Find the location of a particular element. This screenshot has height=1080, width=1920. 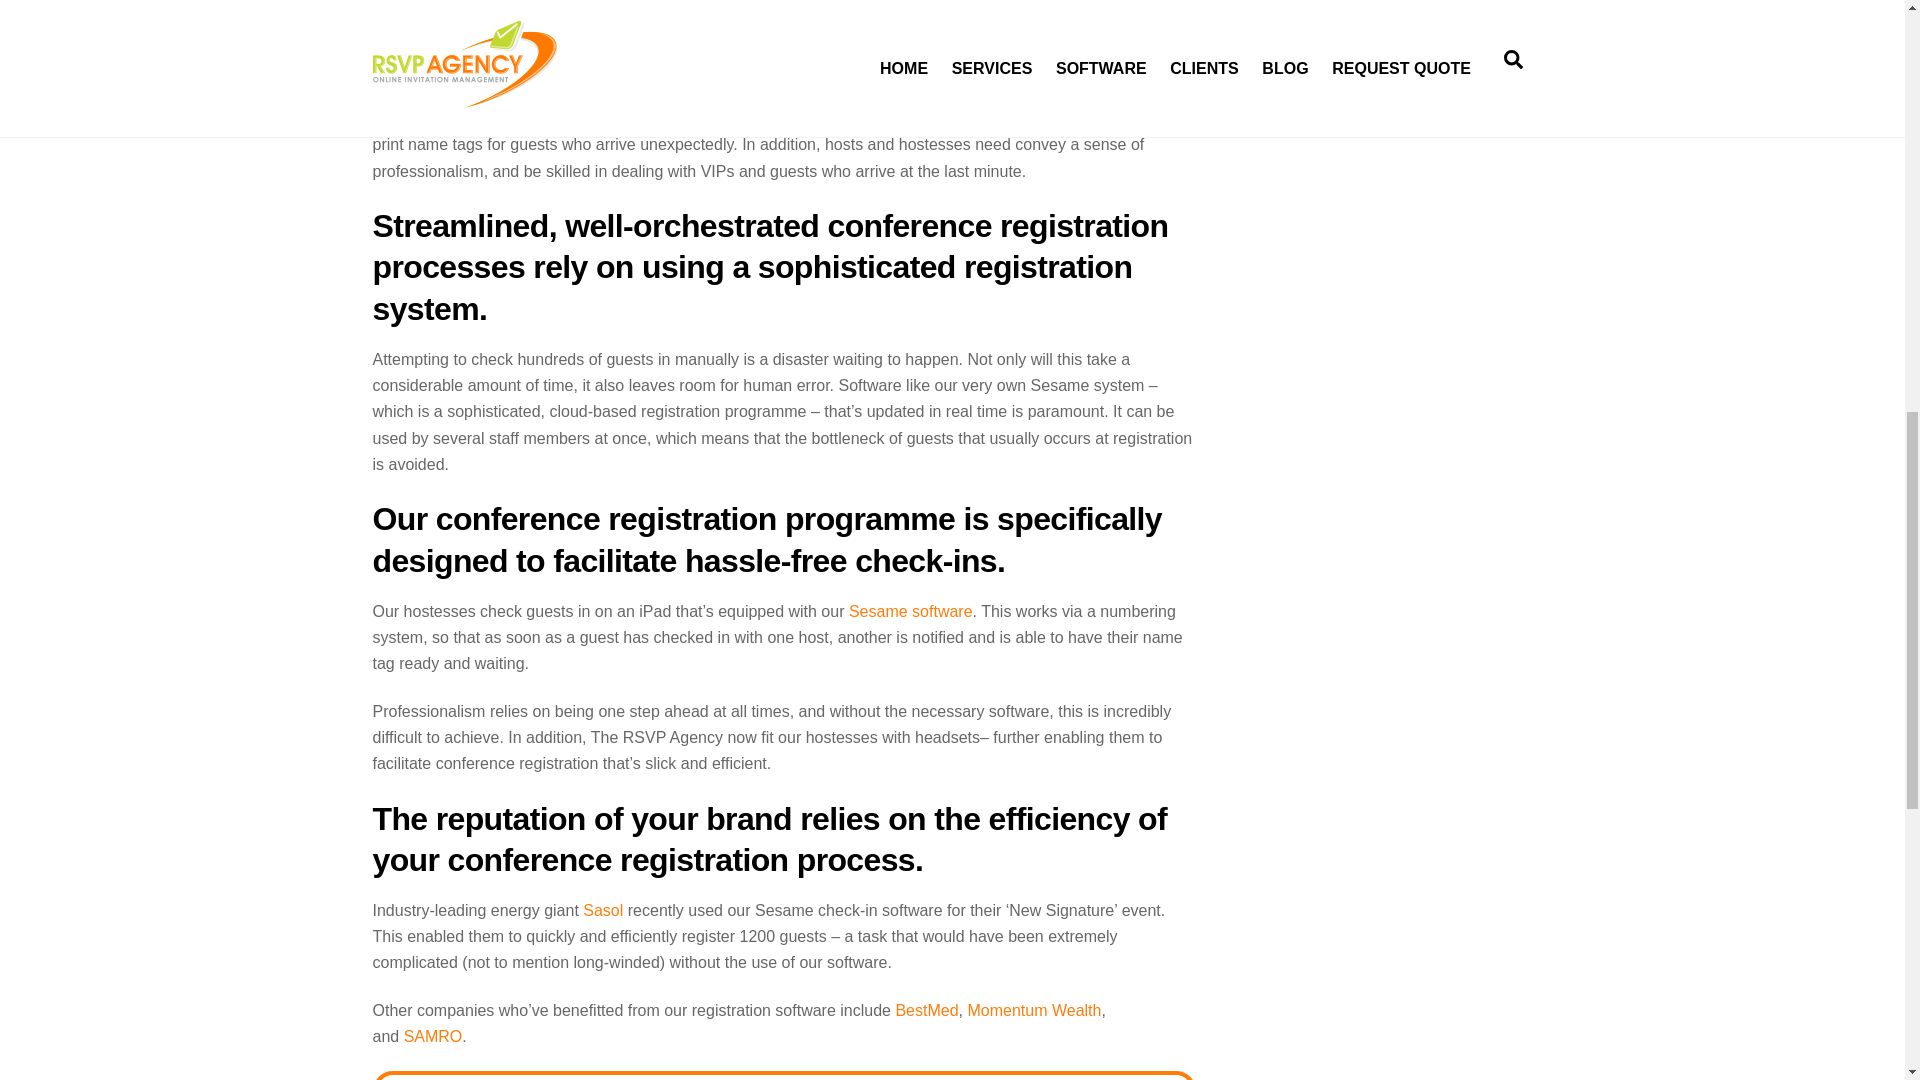

BestMed is located at coordinates (926, 1010).